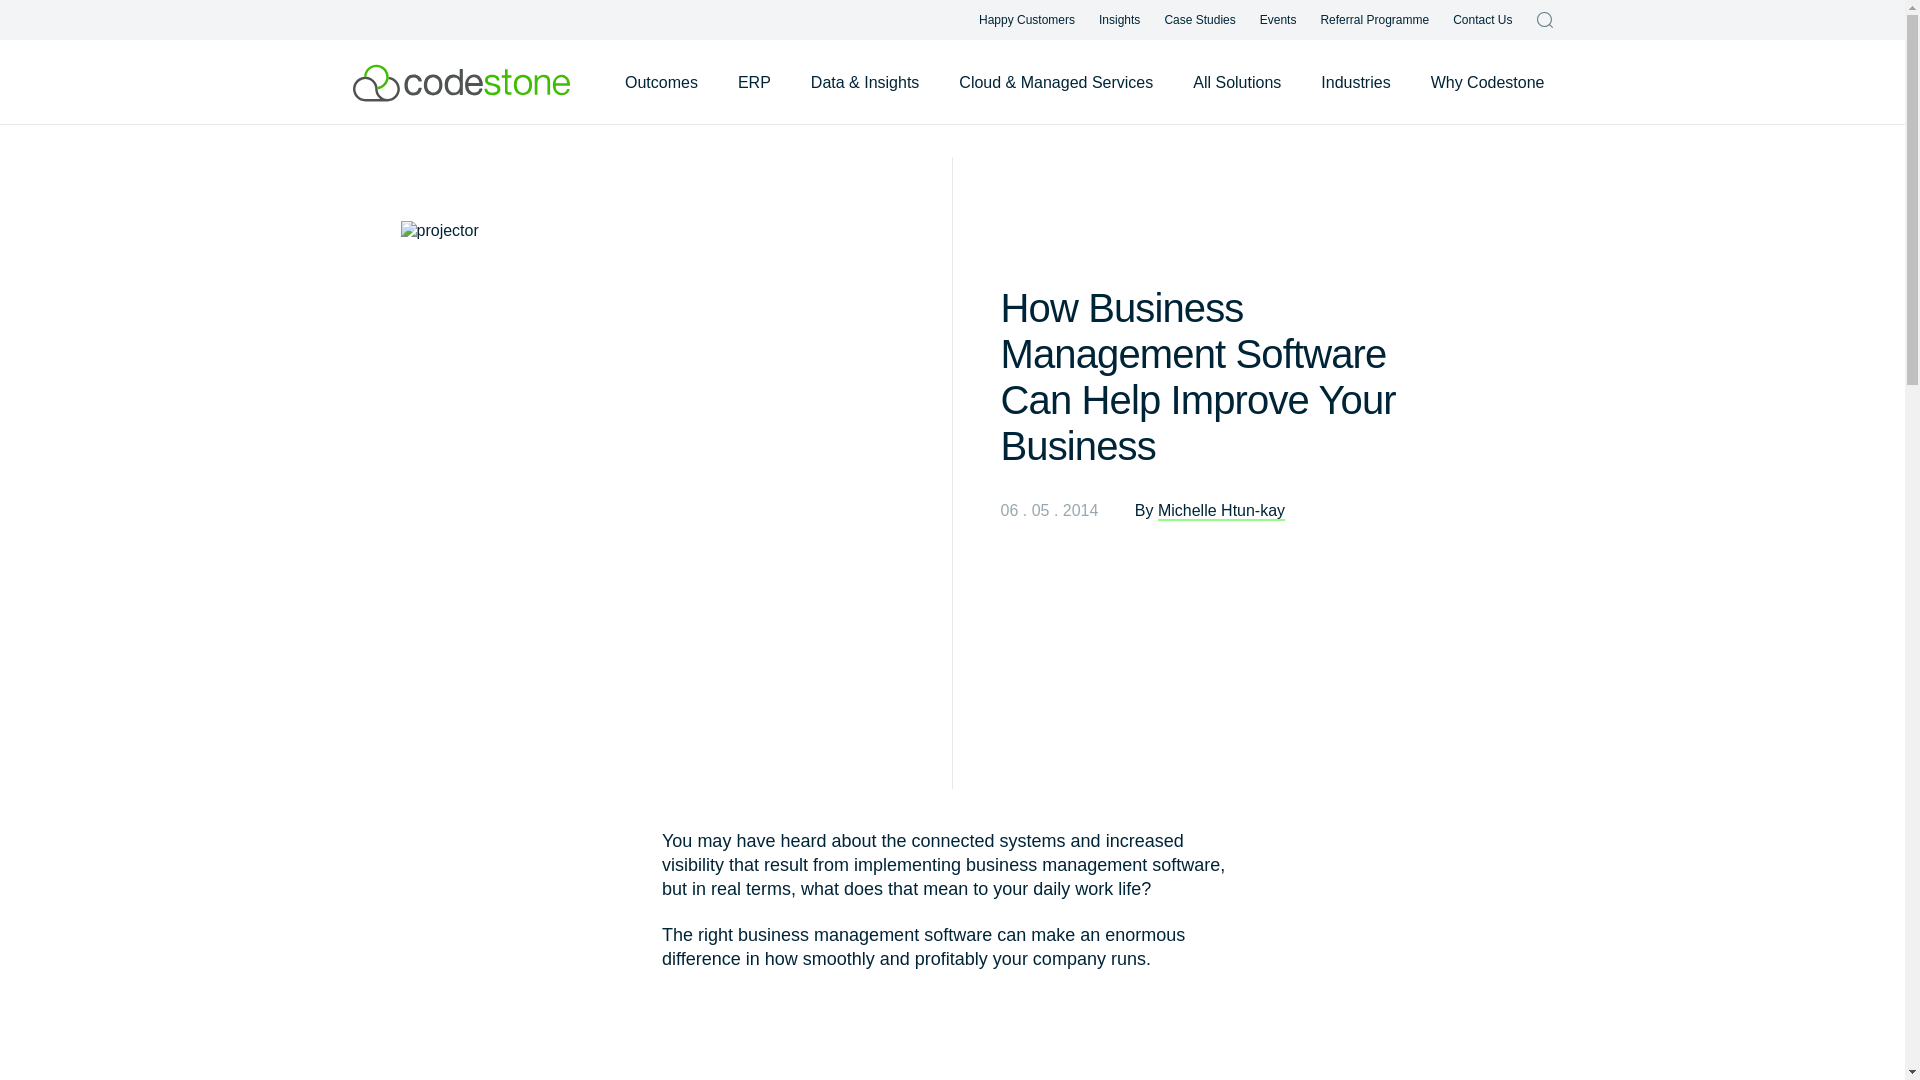 The width and height of the screenshot is (1920, 1080). What do you see at coordinates (1482, 20) in the screenshot?
I see `Contact Us` at bounding box center [1482, 20].